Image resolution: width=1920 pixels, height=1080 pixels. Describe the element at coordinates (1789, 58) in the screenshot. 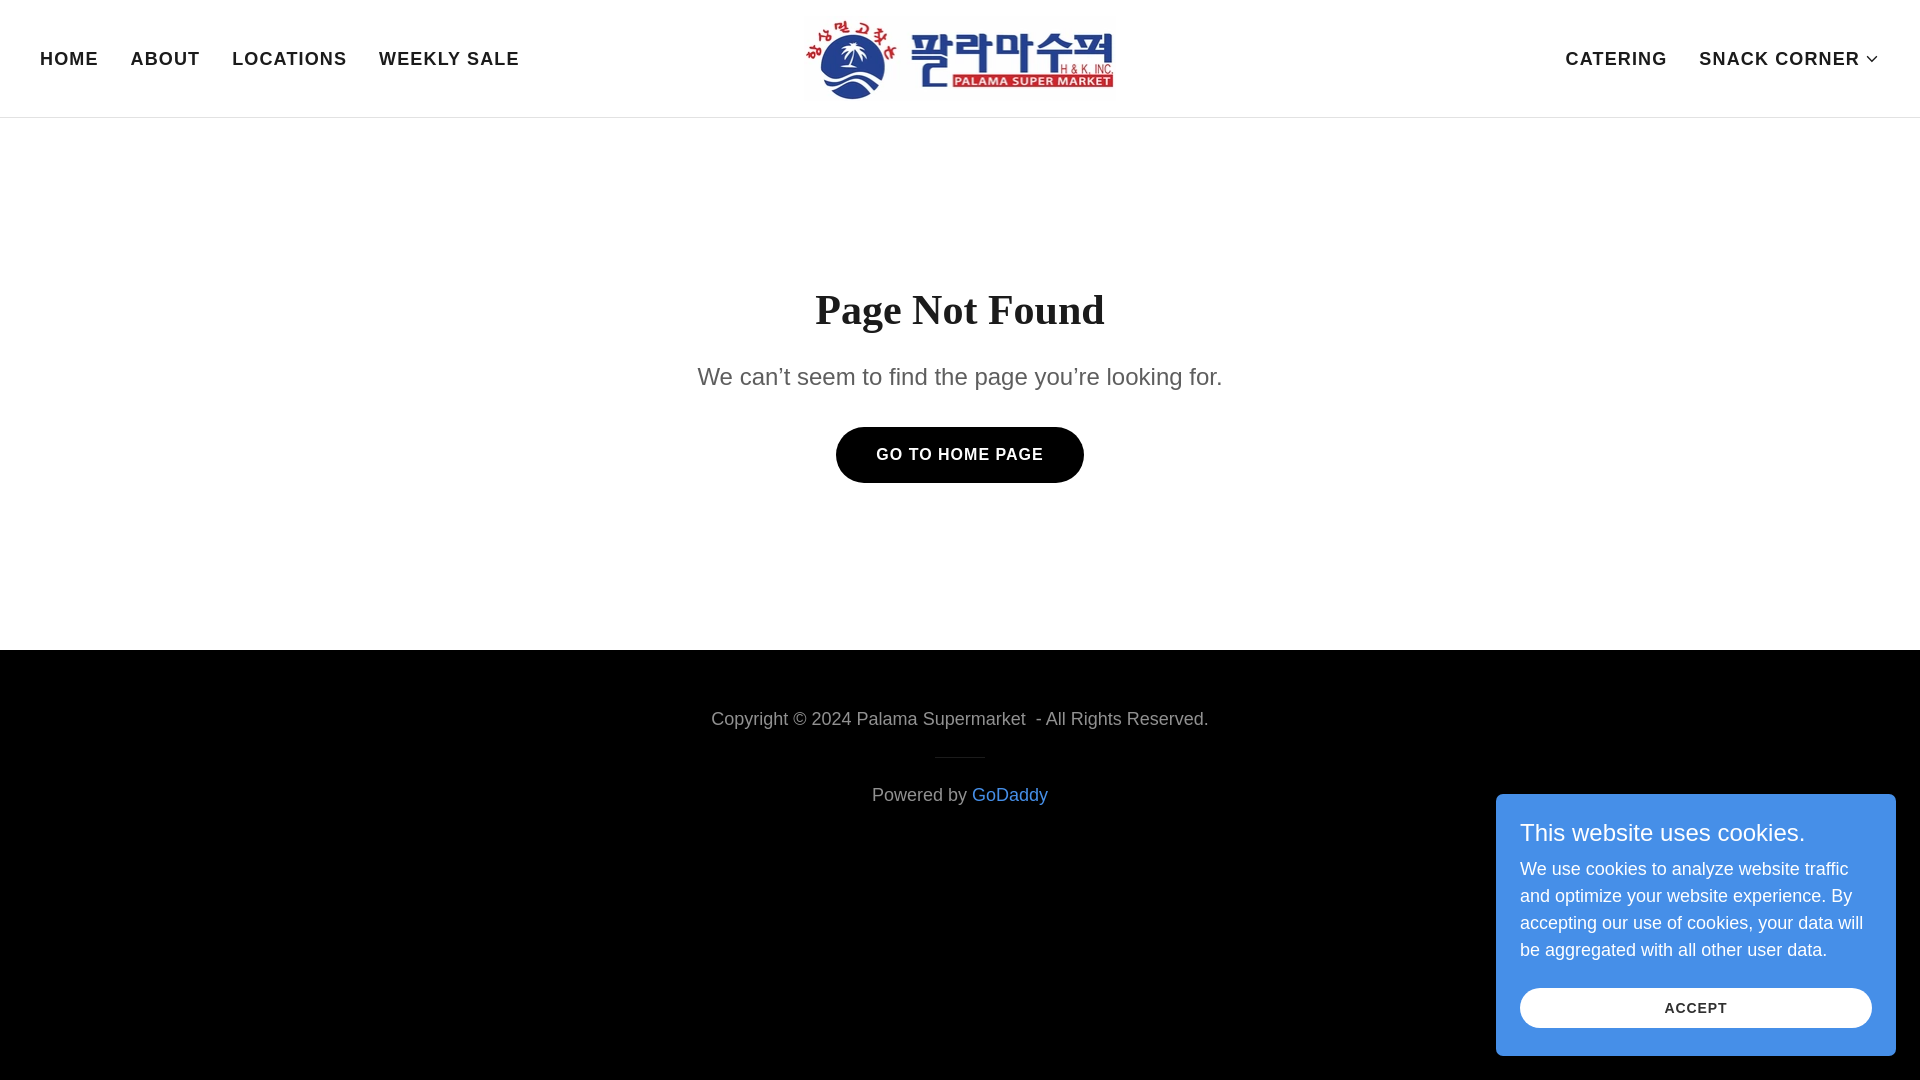

I see `SNACK CORNER` at that location.